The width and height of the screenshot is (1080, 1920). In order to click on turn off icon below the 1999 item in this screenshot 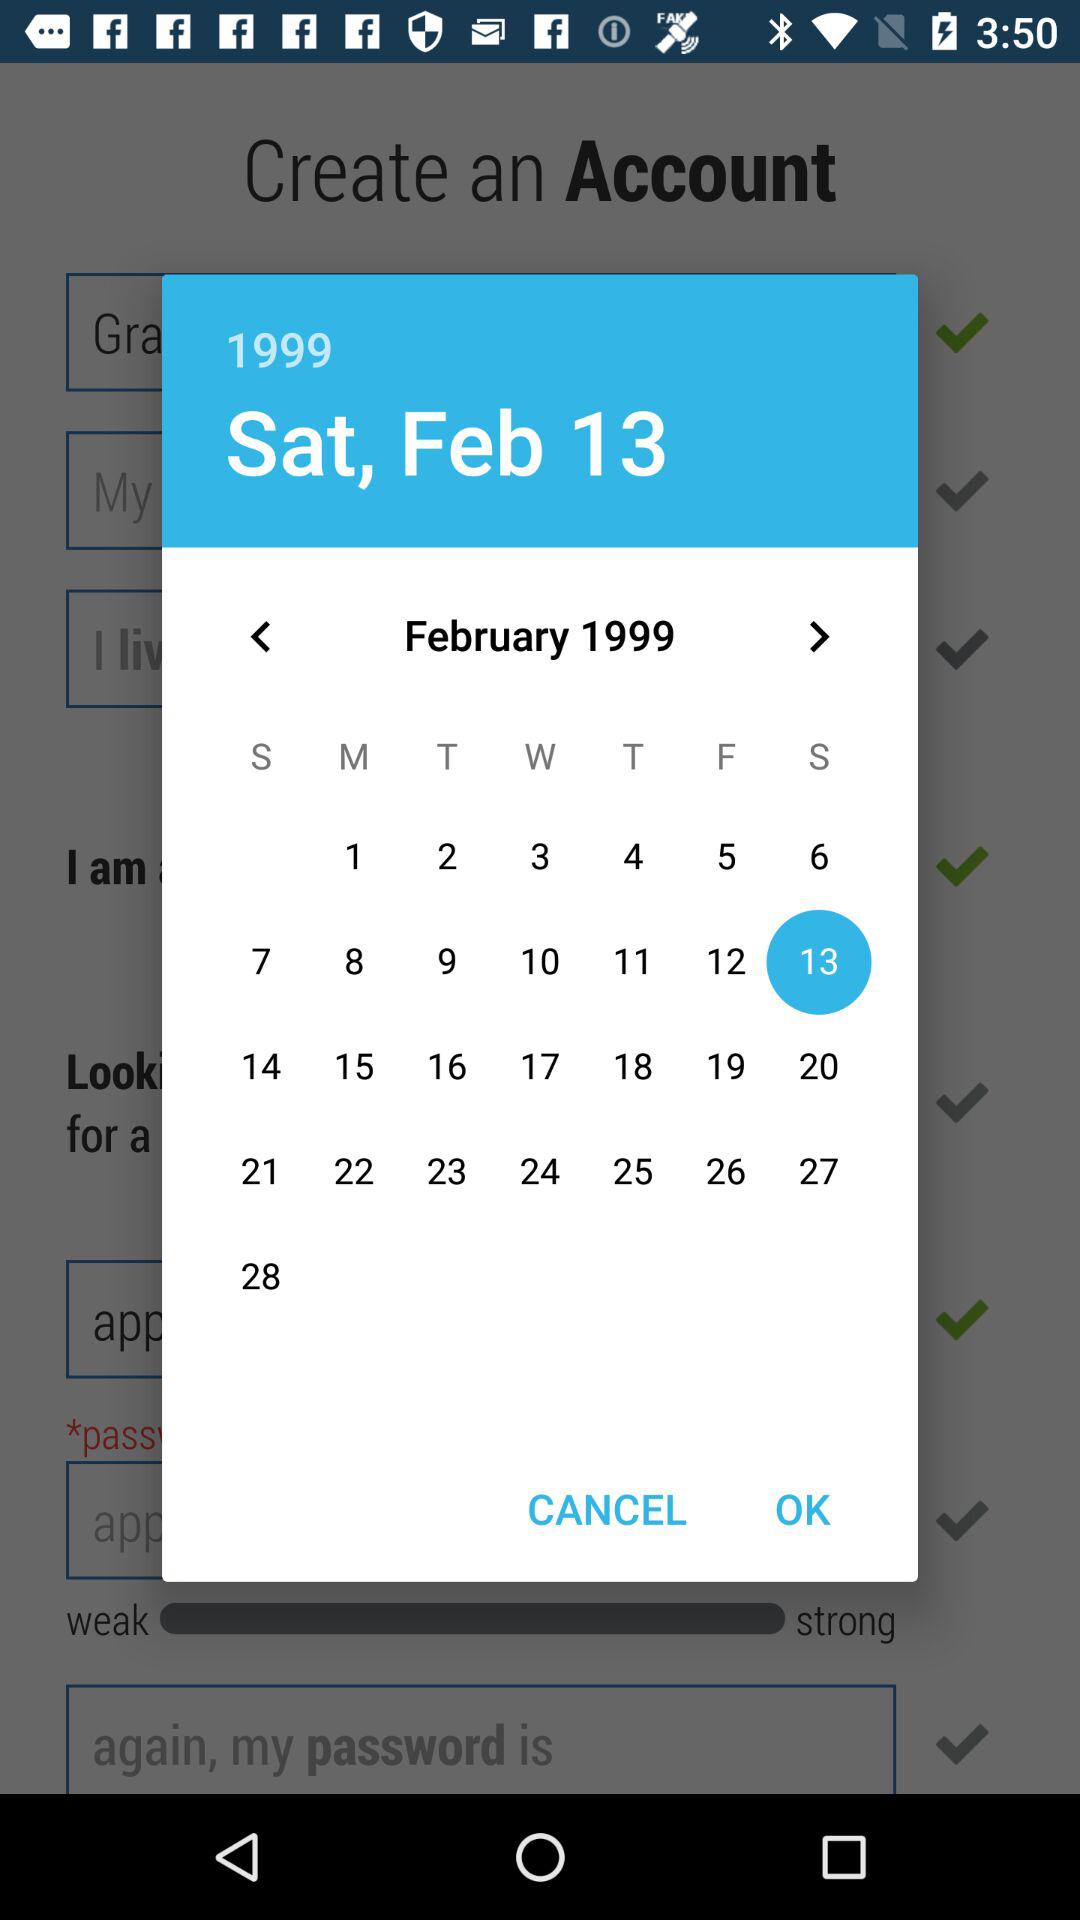, I will do `click(446, 440)`.